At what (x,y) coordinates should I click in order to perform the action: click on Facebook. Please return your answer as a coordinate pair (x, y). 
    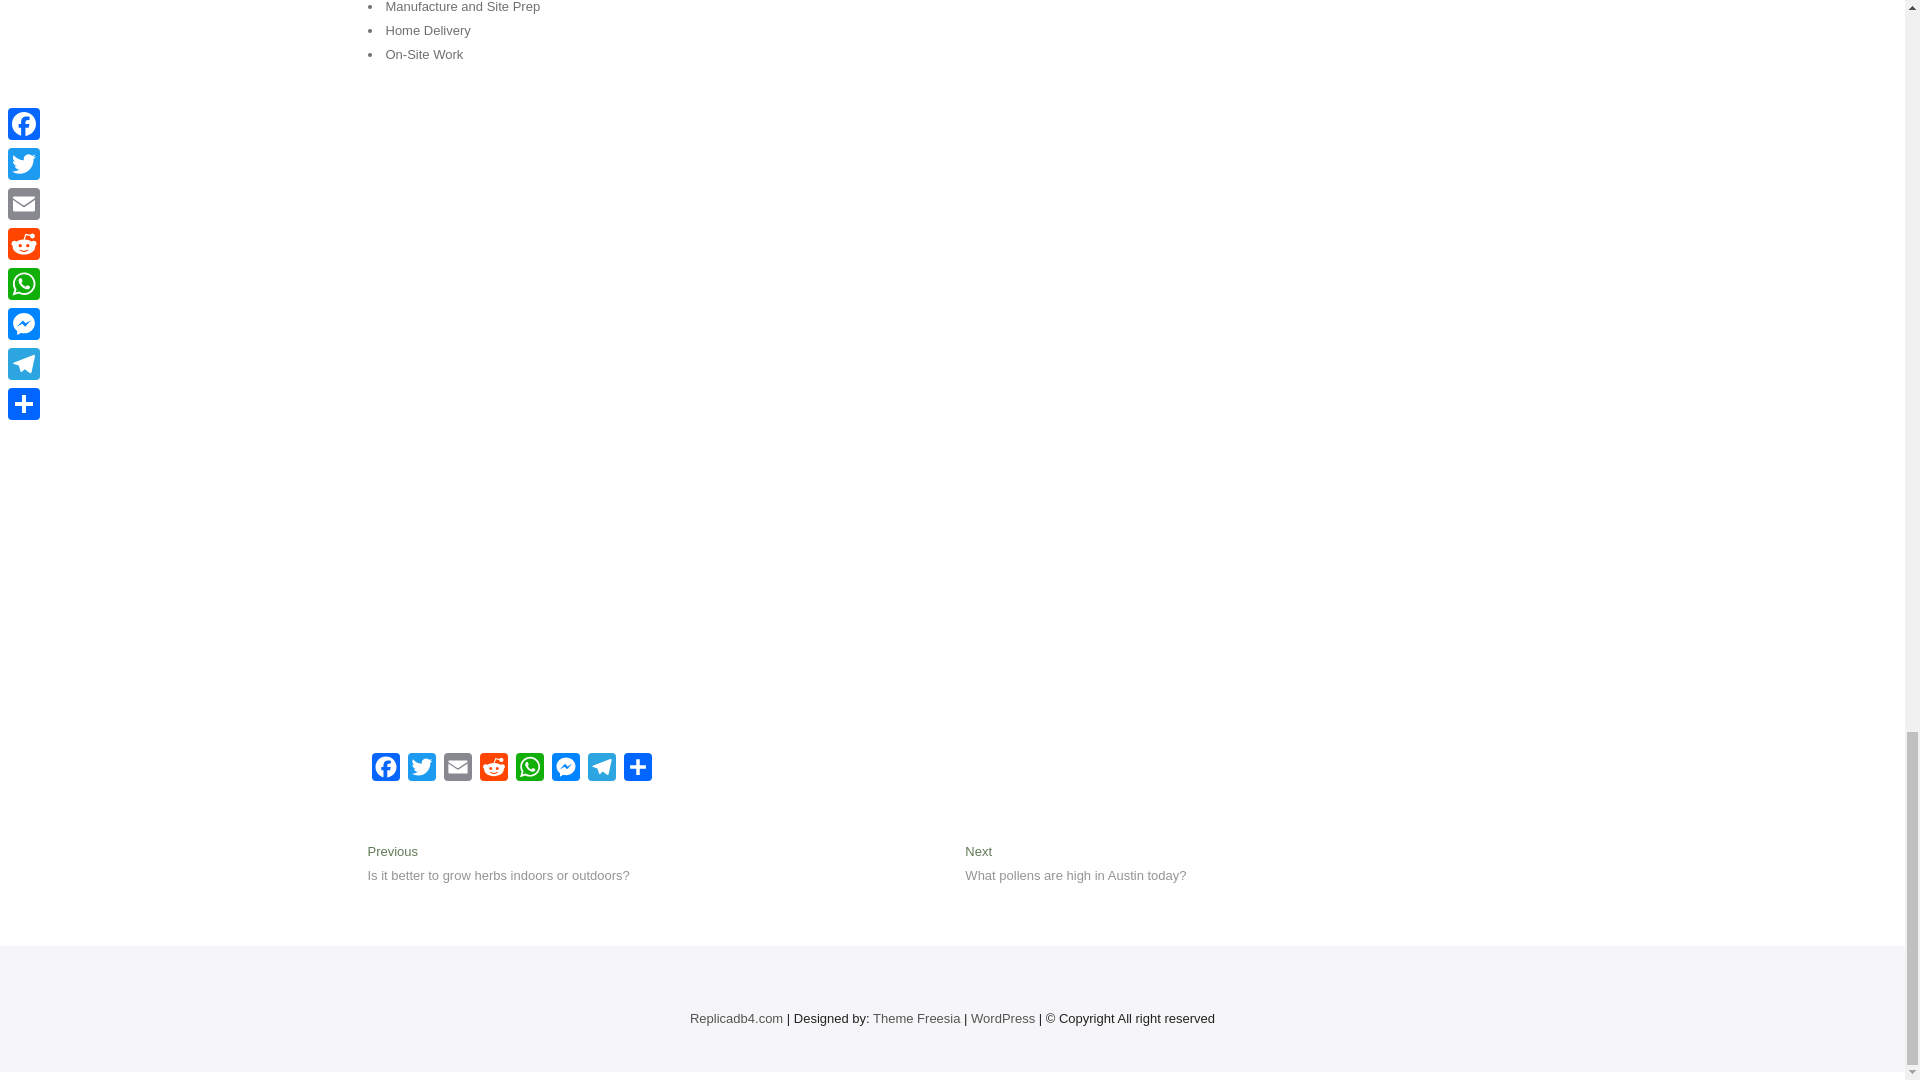
    Looking at the image, I should click on (421, 770).